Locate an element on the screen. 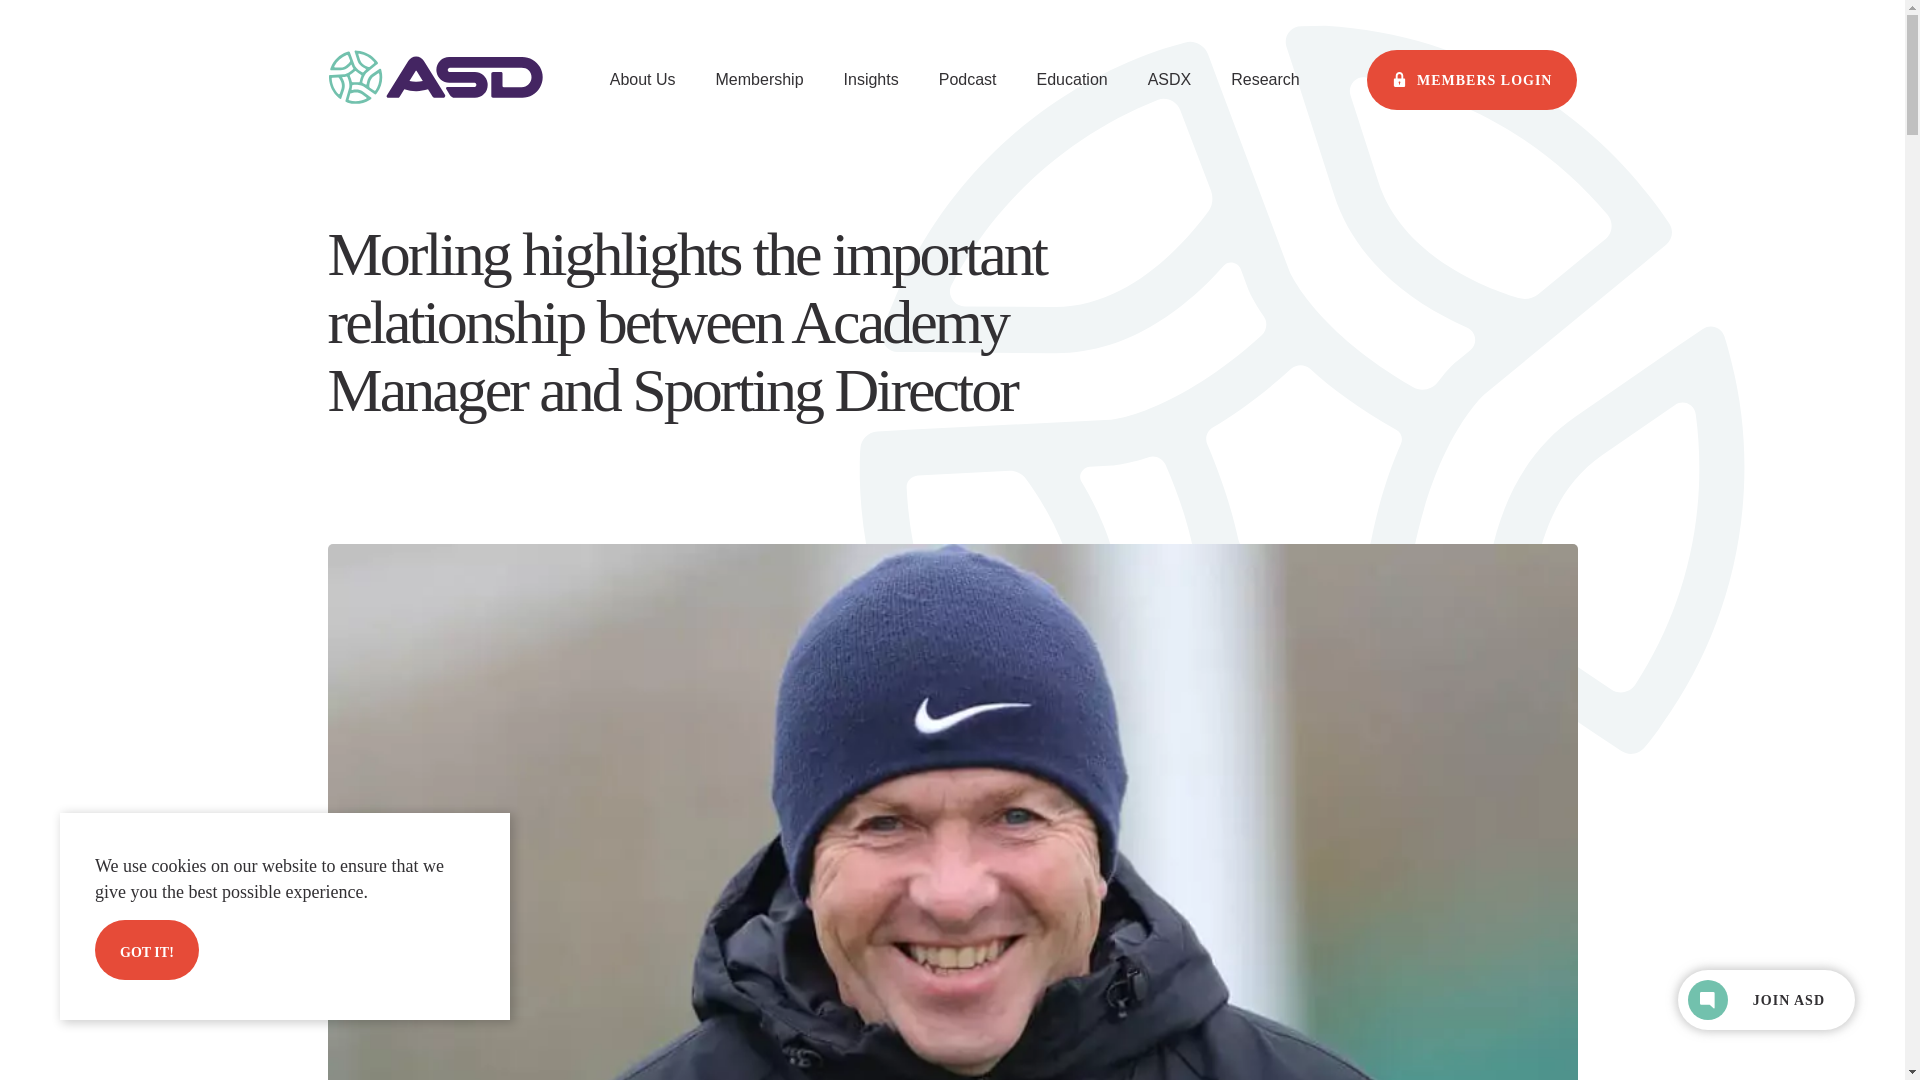  Research is located at coordinates (1264, 80).